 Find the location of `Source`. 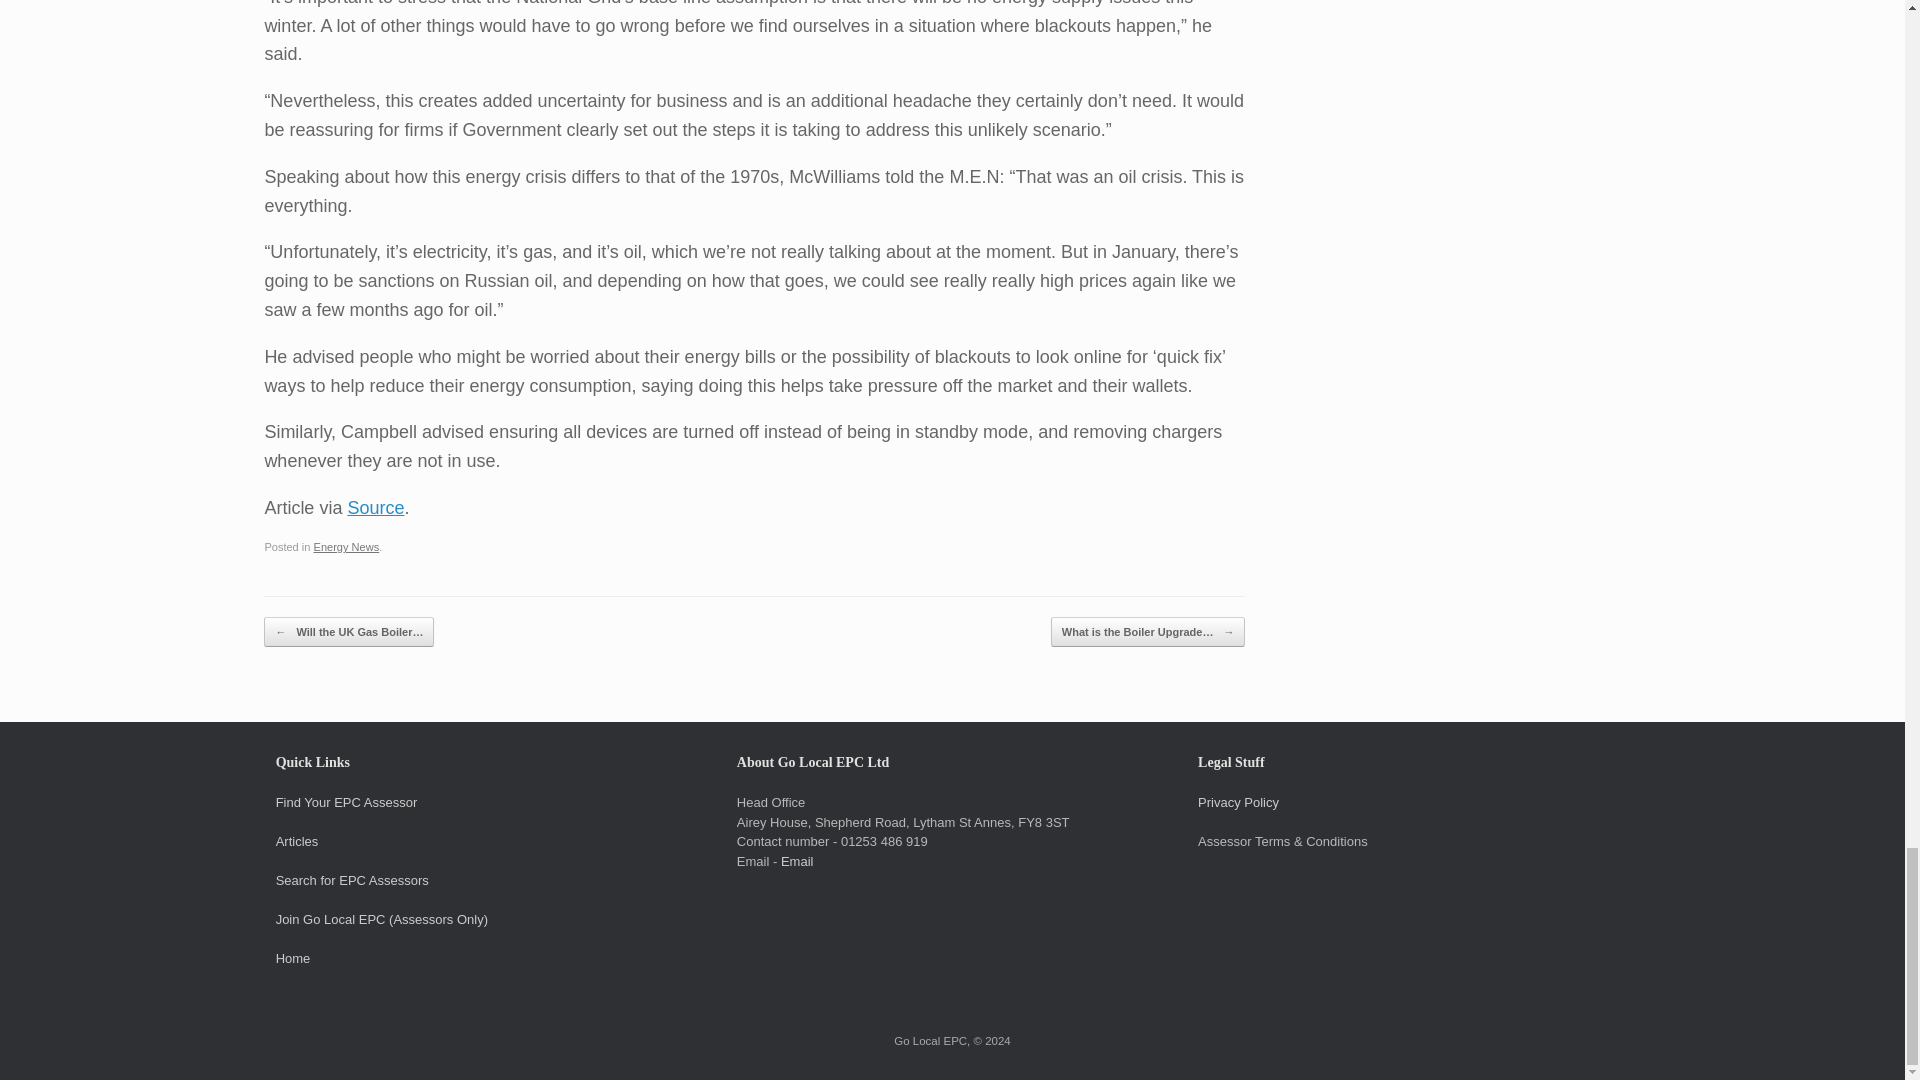

Source is located at coordinates (375, 508).